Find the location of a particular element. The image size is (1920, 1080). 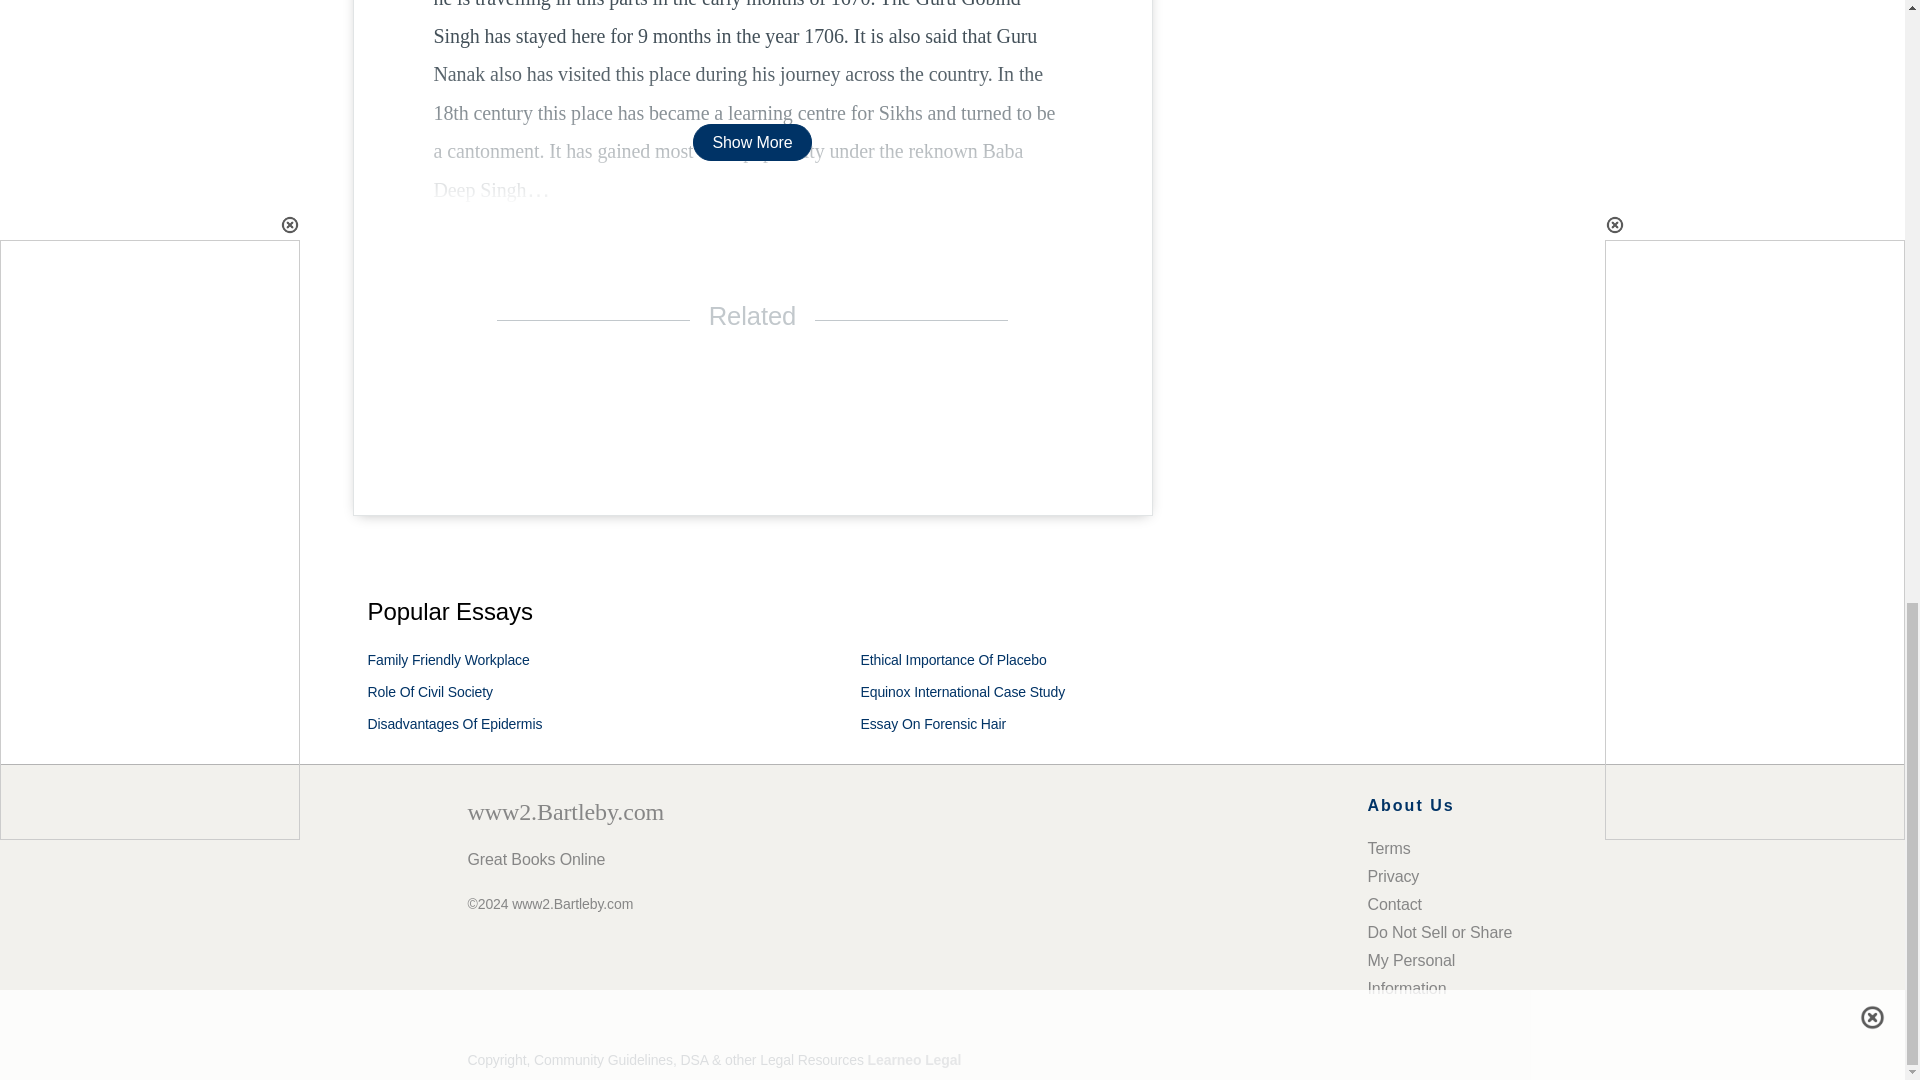

Terms is located at coordinates (1389, 848).